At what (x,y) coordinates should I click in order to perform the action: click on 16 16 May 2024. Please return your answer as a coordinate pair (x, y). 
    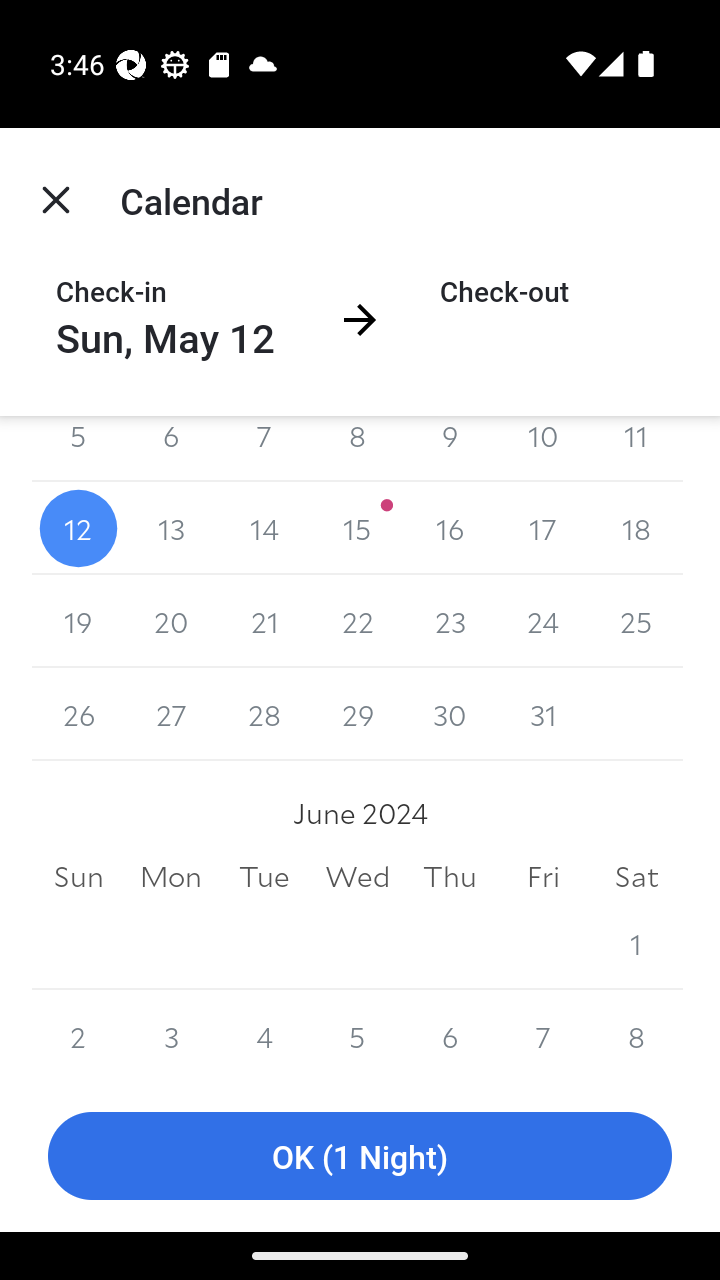
    Looking at the image, I should click on (450, 528).